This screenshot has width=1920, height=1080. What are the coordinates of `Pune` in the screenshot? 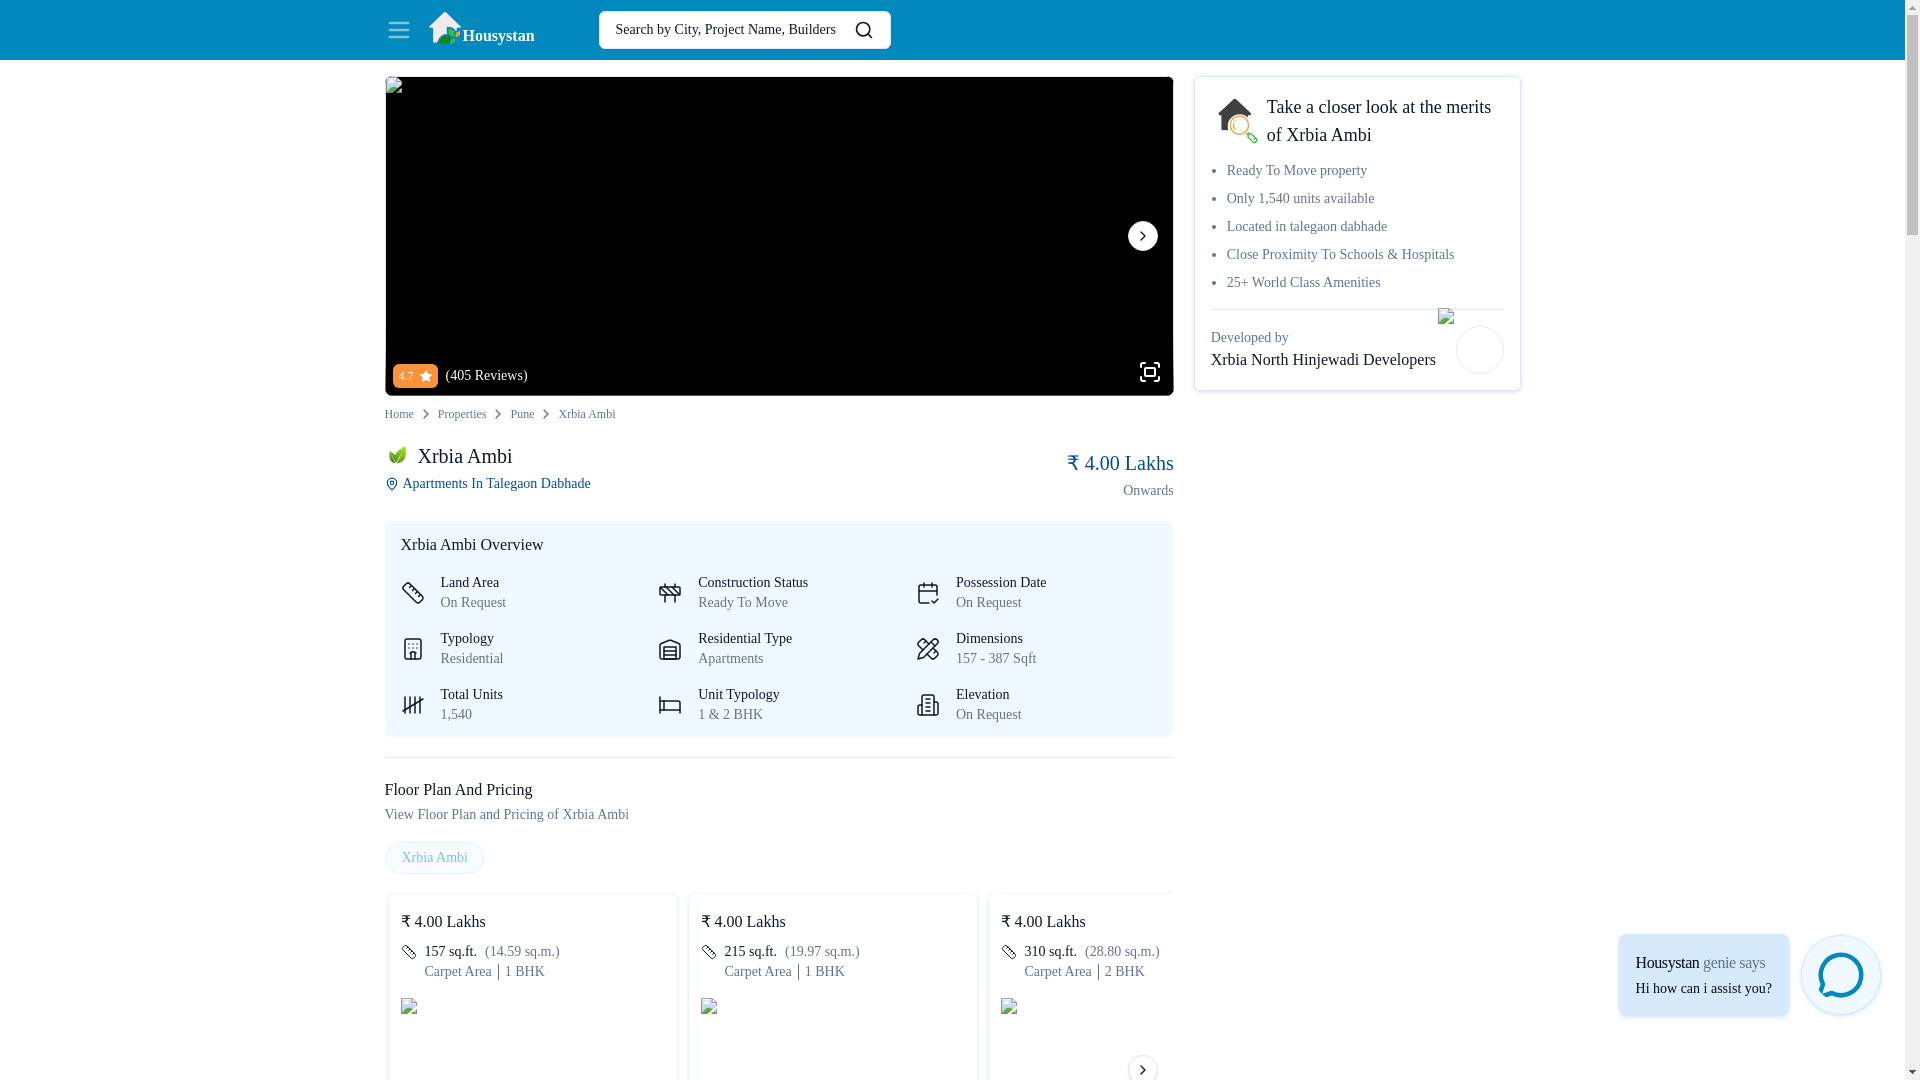 It's located at (744, 29).